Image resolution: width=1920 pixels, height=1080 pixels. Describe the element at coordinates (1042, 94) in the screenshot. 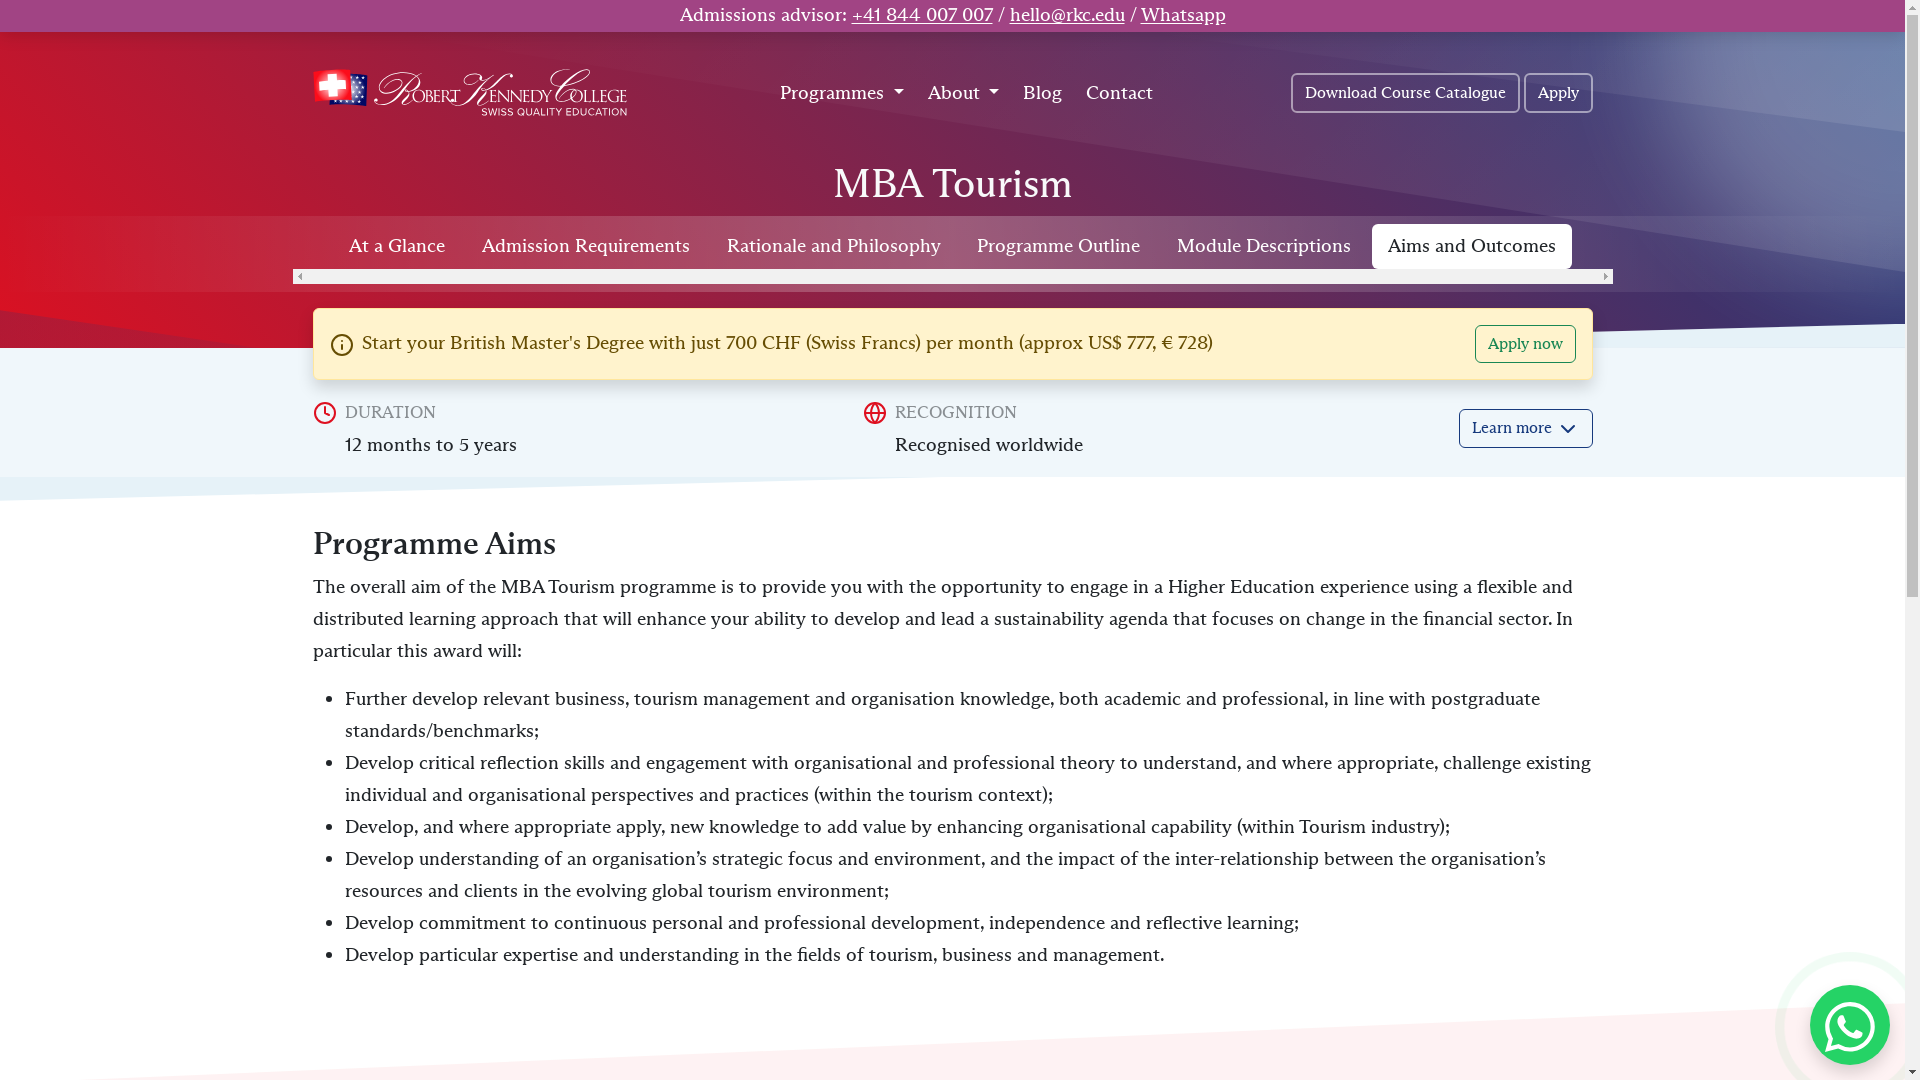

I see `Blog` at that location.